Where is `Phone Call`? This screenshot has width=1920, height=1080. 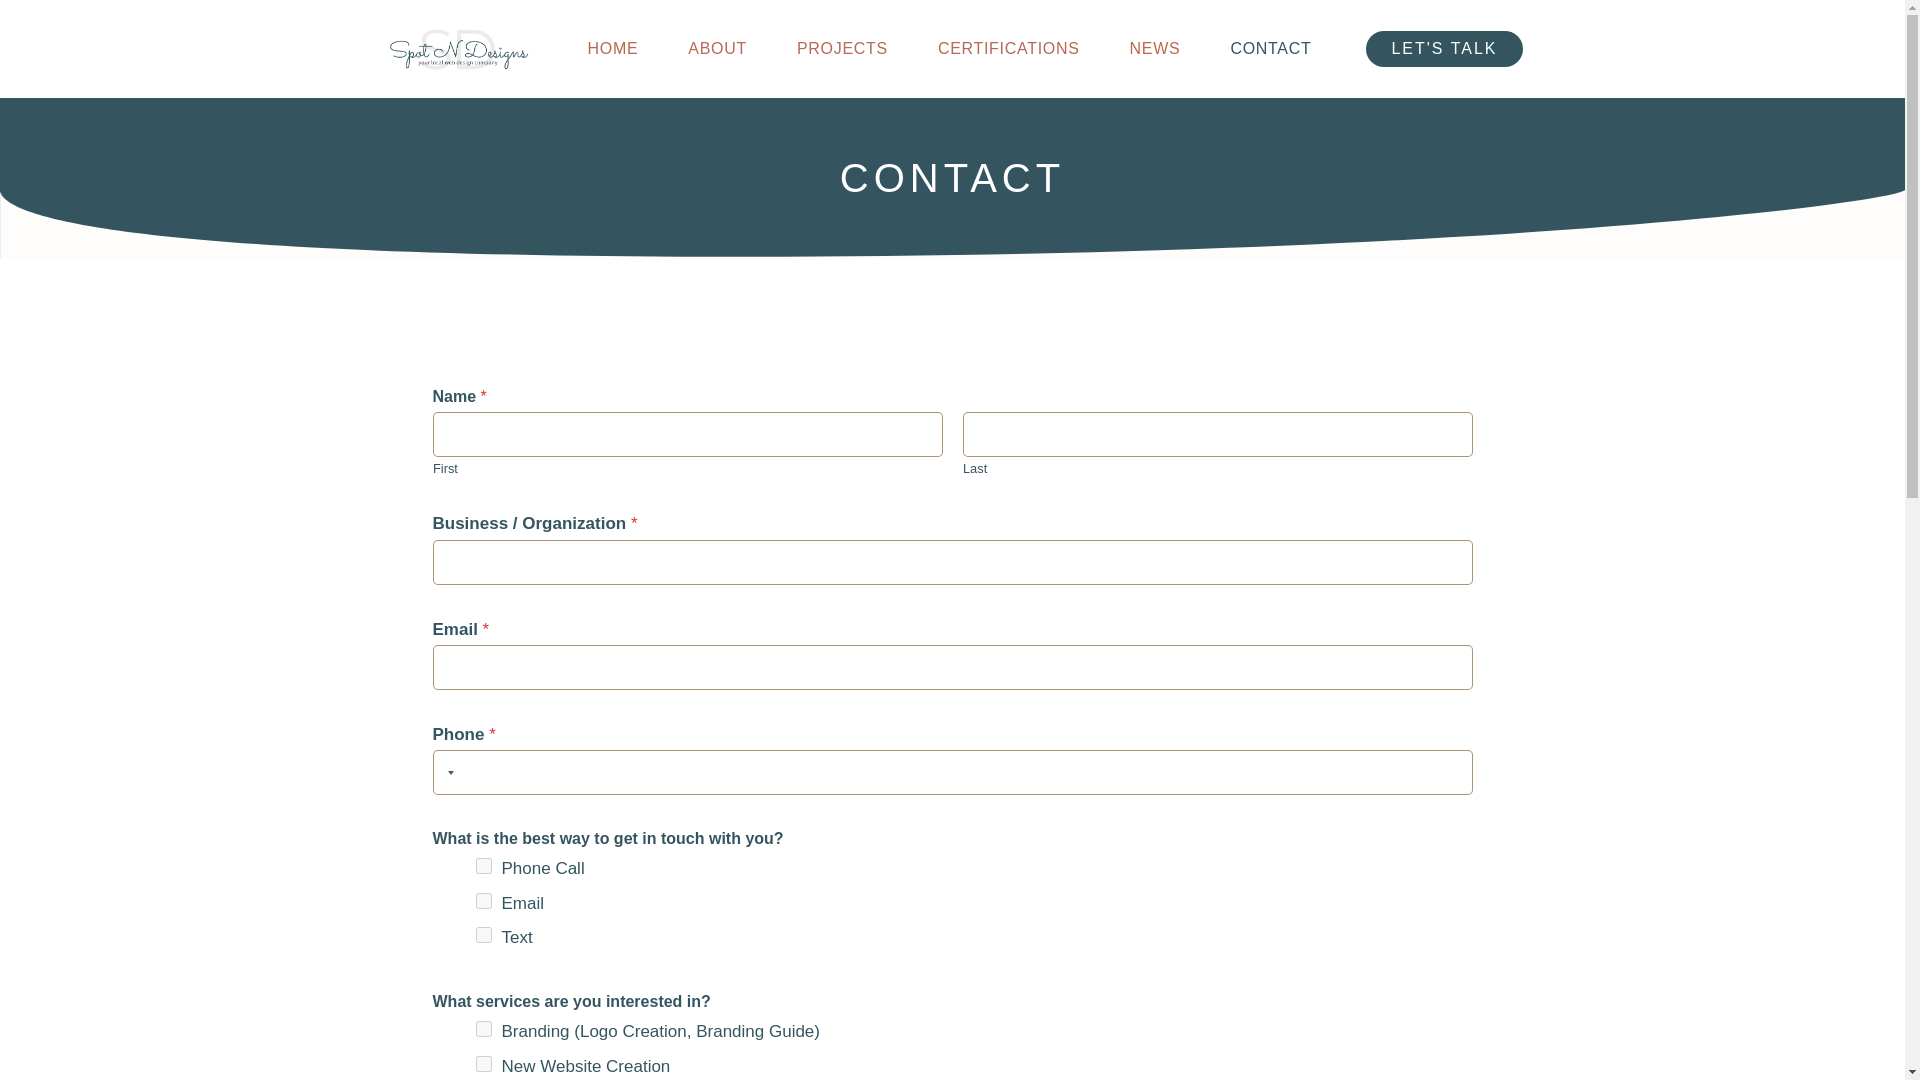
Phone Call is located at coordinates (484, 865).